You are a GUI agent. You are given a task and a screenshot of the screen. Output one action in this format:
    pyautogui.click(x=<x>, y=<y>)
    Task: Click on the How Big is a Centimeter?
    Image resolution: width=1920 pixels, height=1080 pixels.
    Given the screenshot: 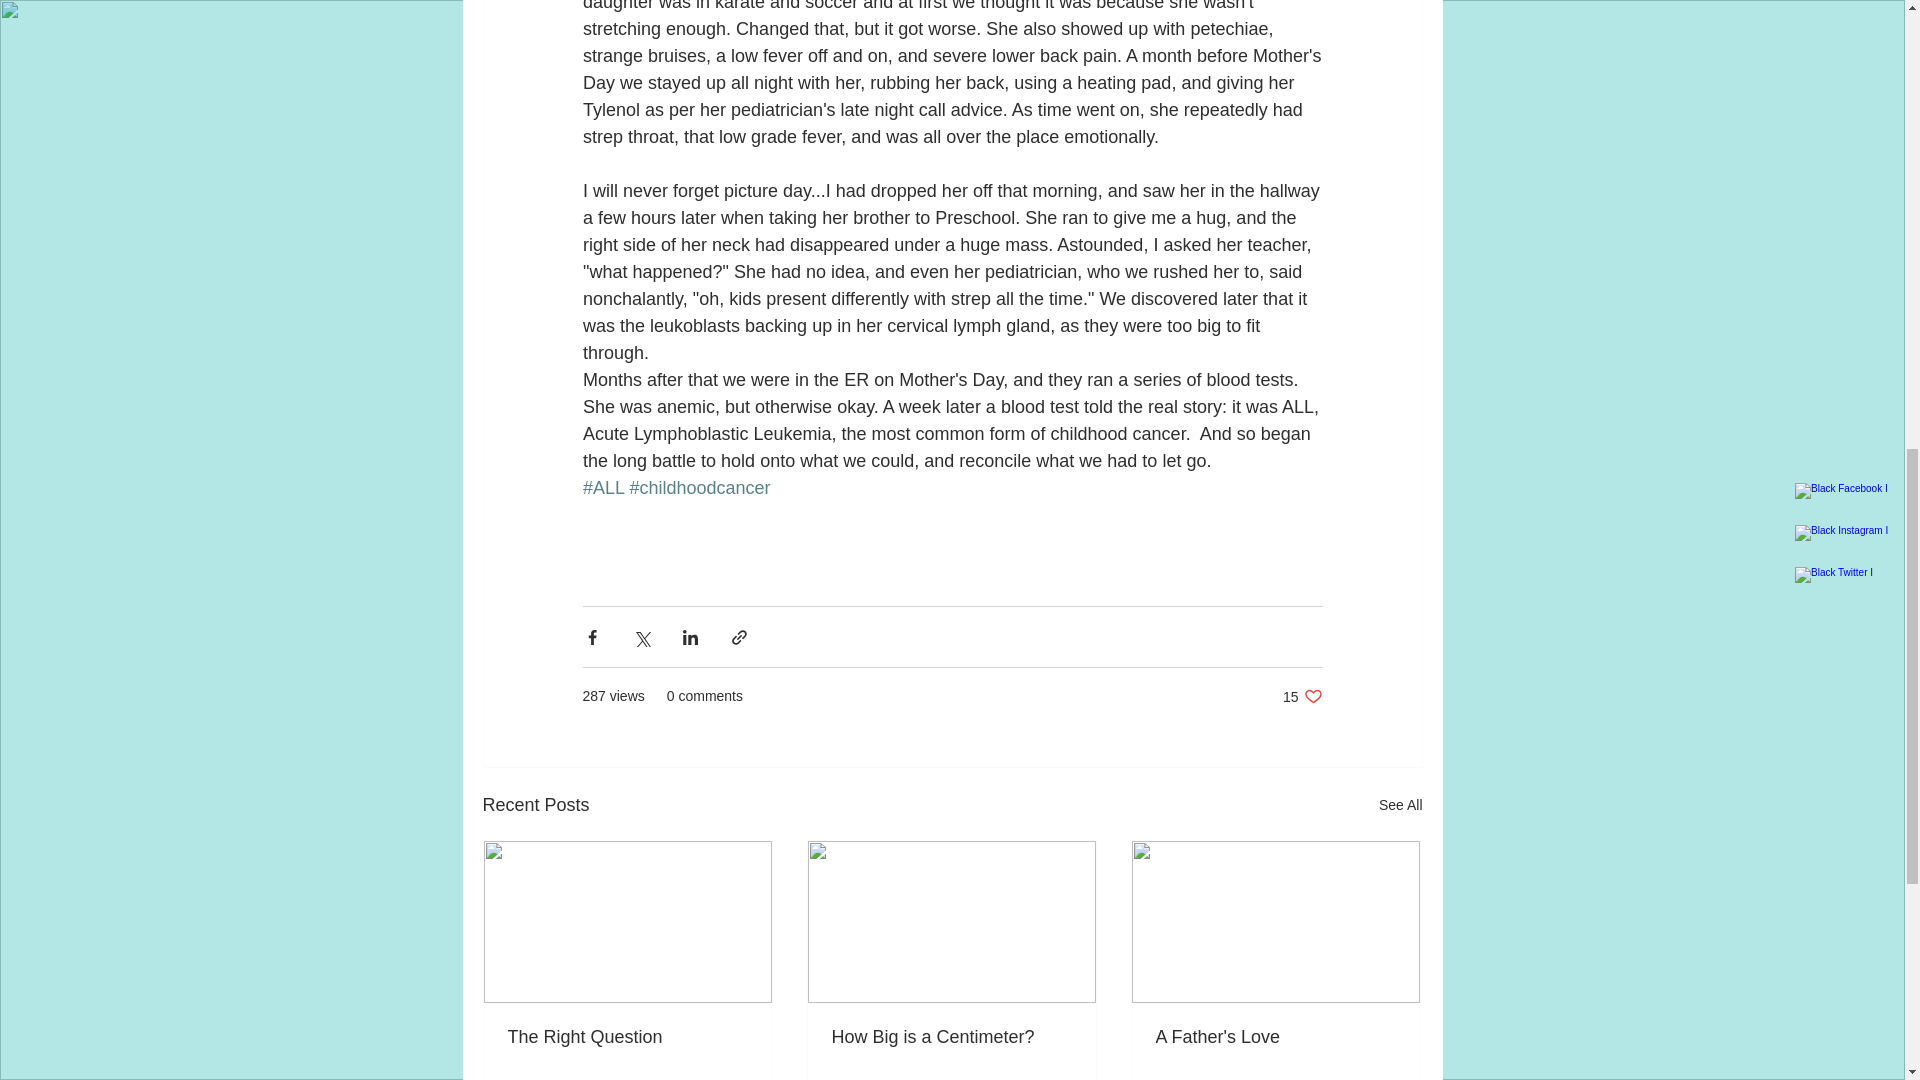 What is the action you would take?
    pyautogui.click(x=1275, y=1037)
    